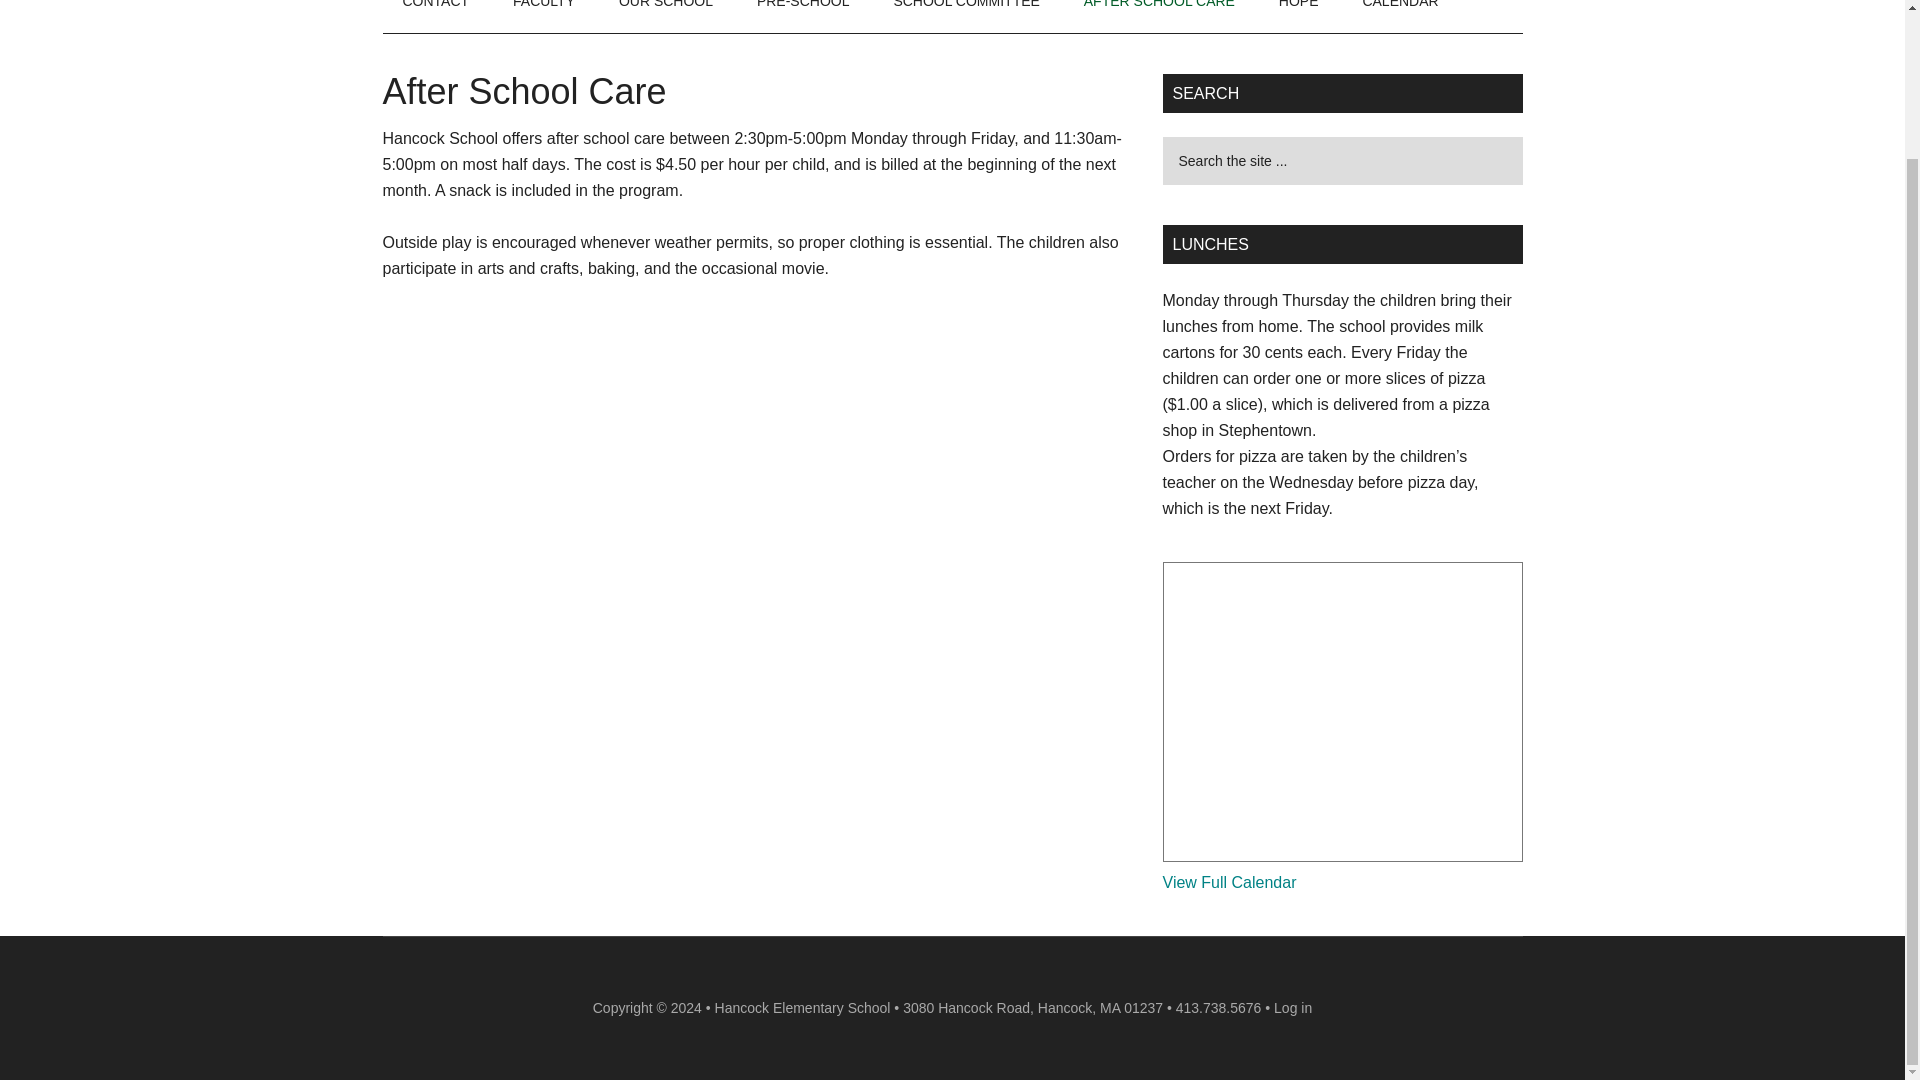 This screenshot has width=1920, height=1080. I want to click on CONTACT, so click(436, 16).